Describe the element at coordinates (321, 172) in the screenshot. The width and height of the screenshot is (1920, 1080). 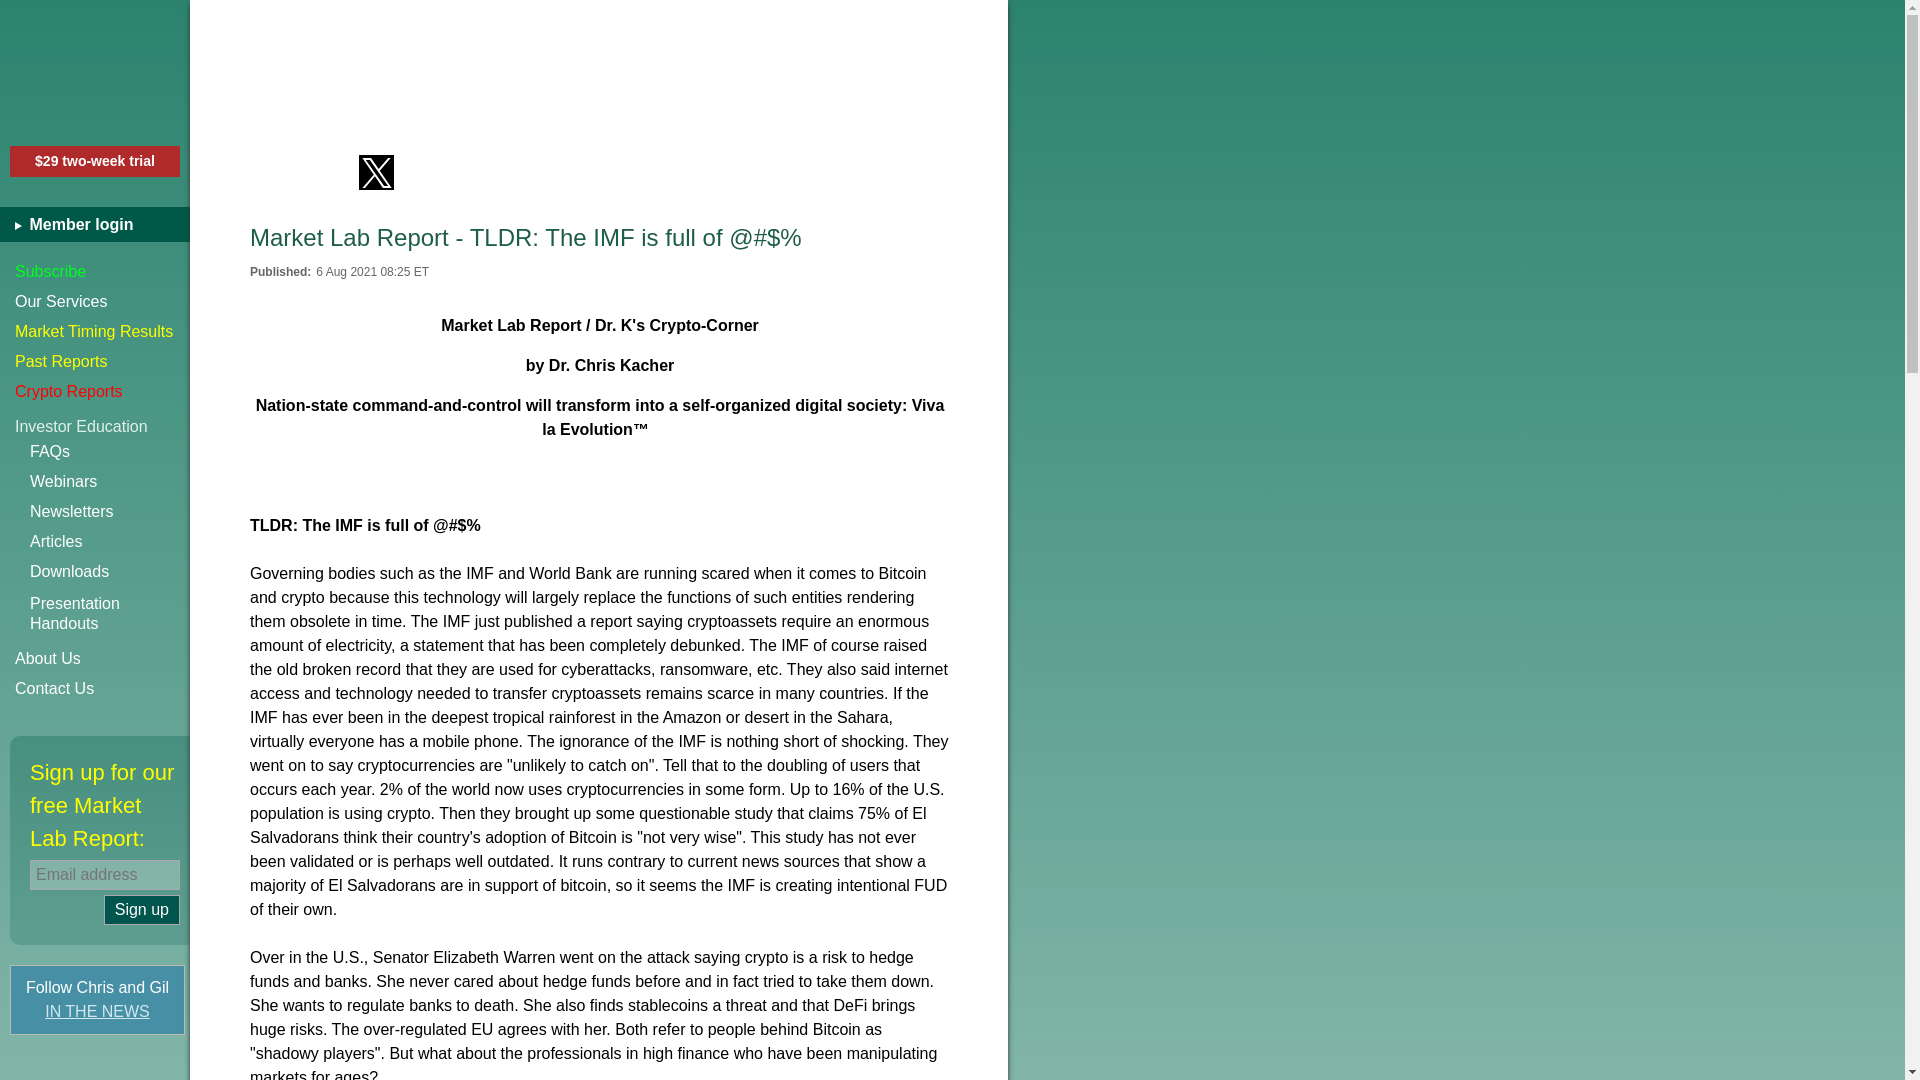
I see `Market Timing Results` at that location.